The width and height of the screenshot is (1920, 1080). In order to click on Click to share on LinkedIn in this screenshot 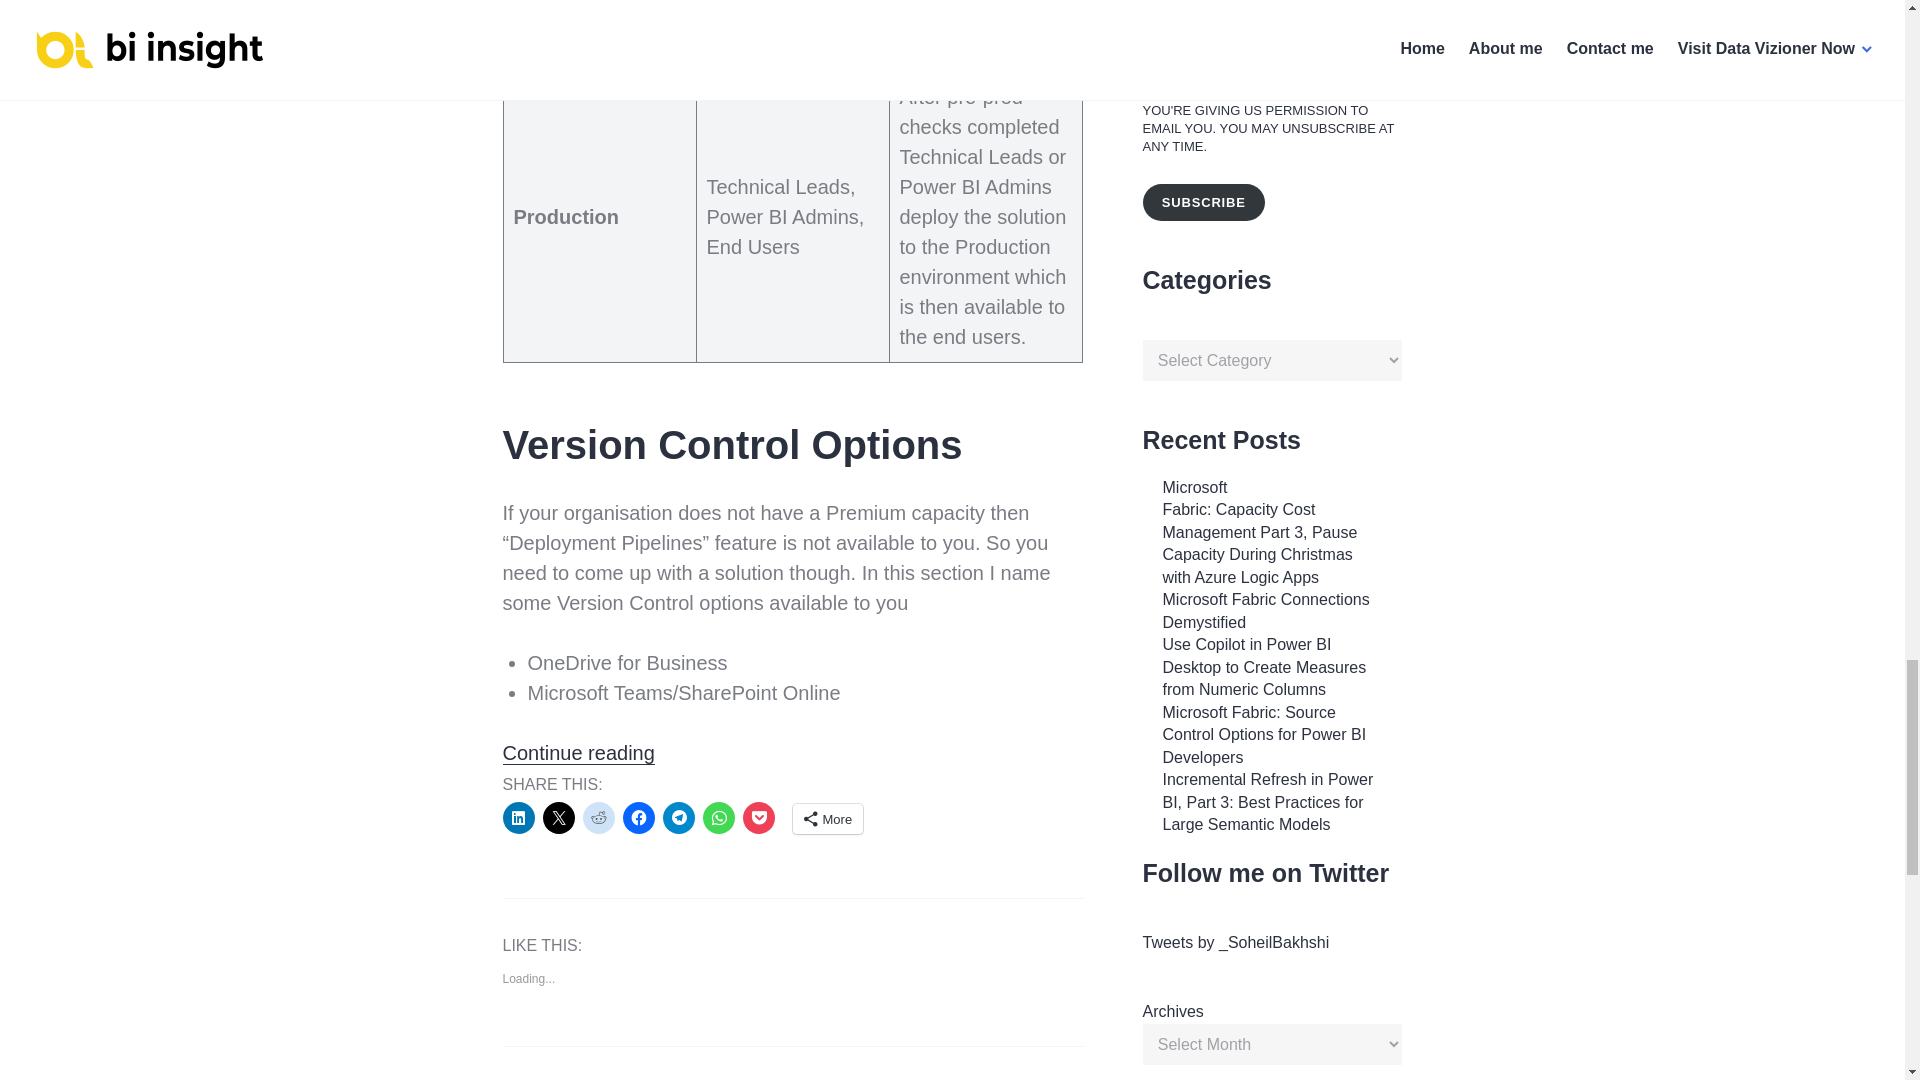, I will do `click(517, 818)`.